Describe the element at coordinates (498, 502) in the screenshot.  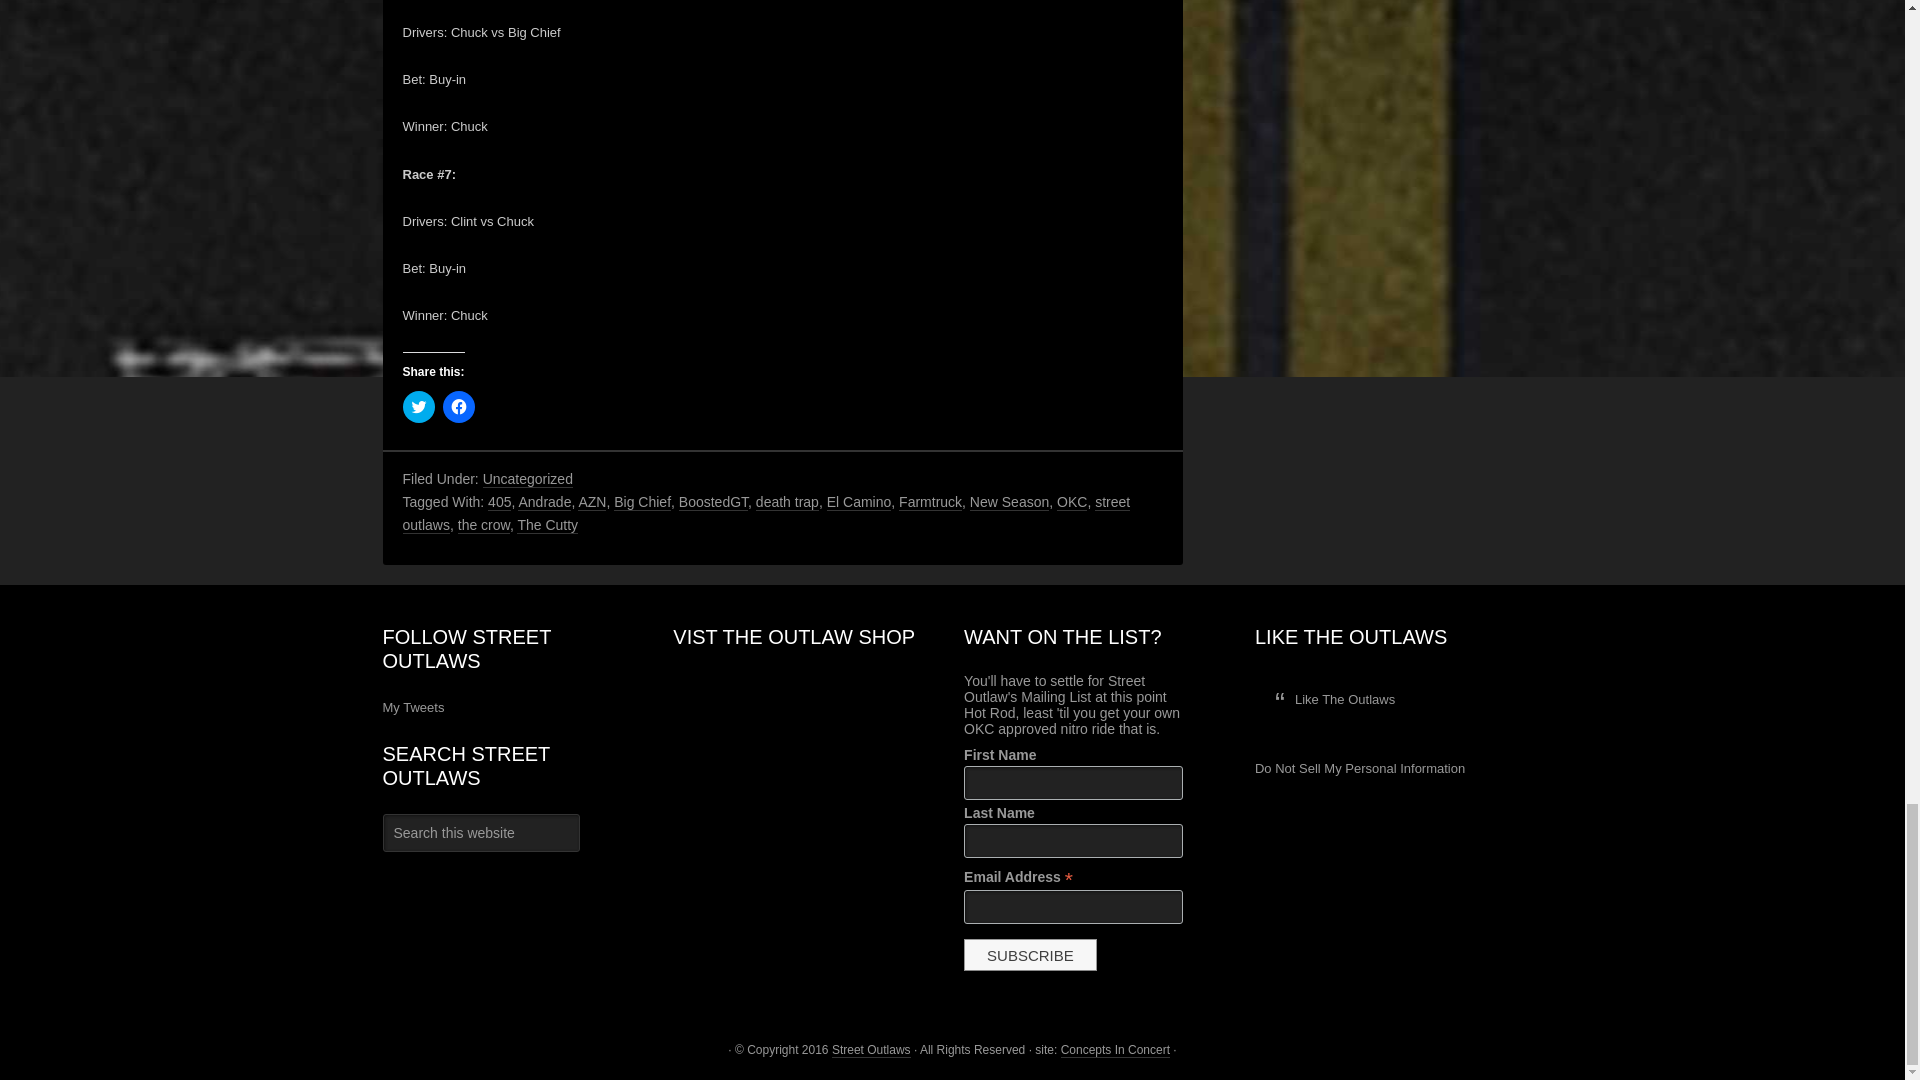
I see `405` at that location.